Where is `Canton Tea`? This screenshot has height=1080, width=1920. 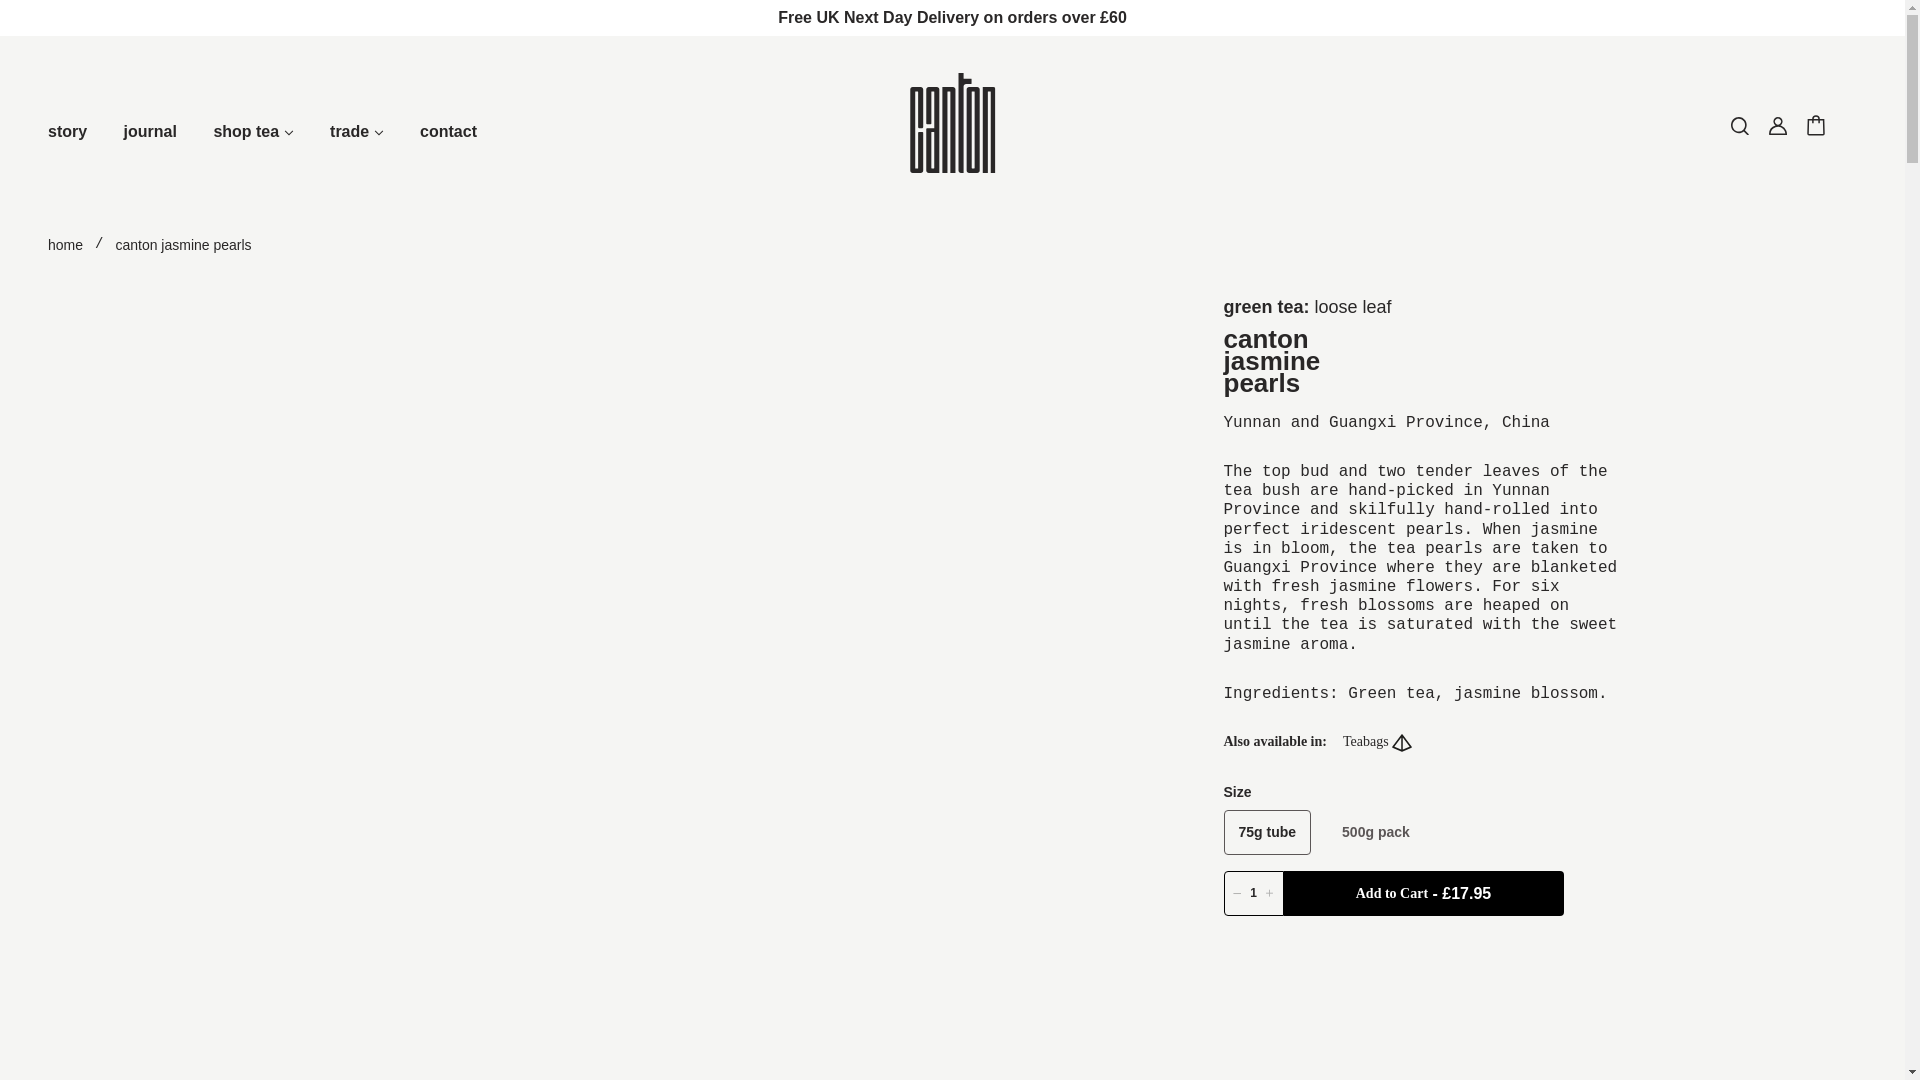 Canton Tea is located at coordinates (953, 168).